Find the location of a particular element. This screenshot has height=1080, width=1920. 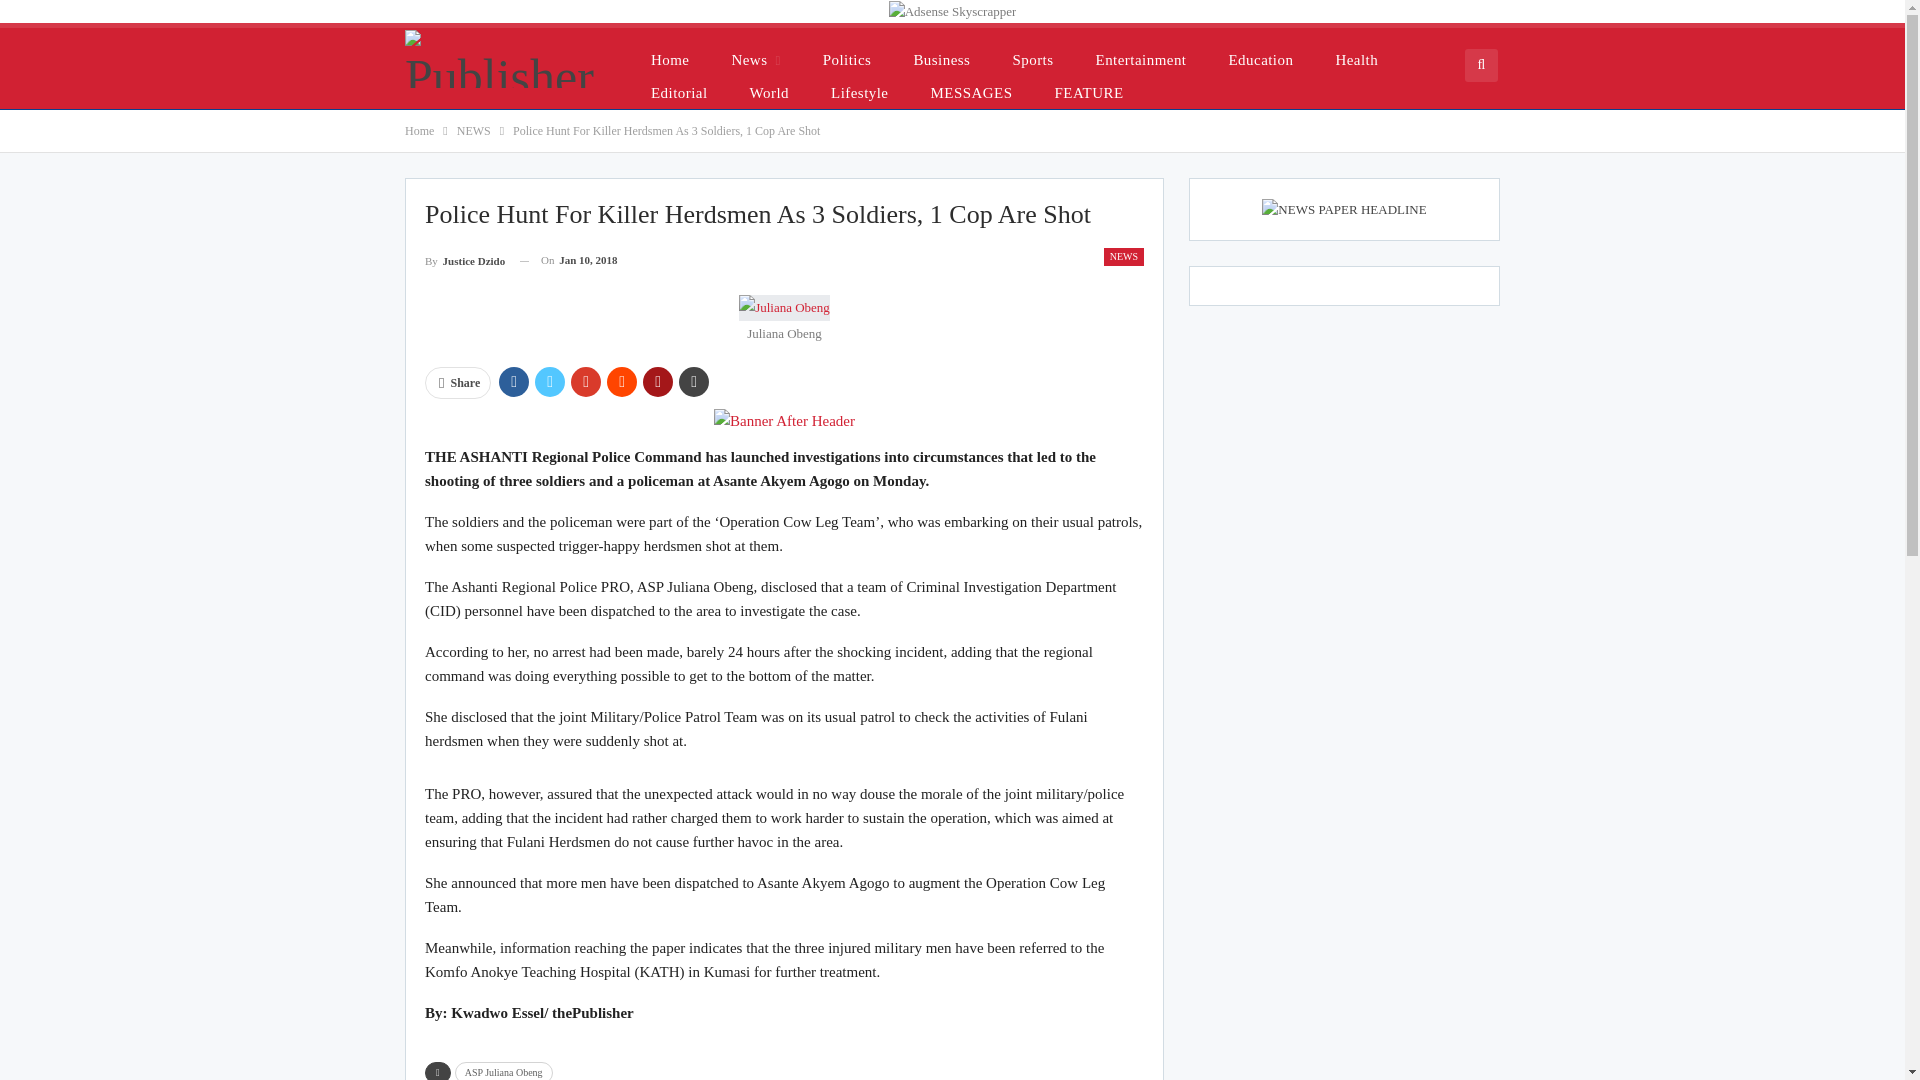

Home is located at coordinates (419, 130).